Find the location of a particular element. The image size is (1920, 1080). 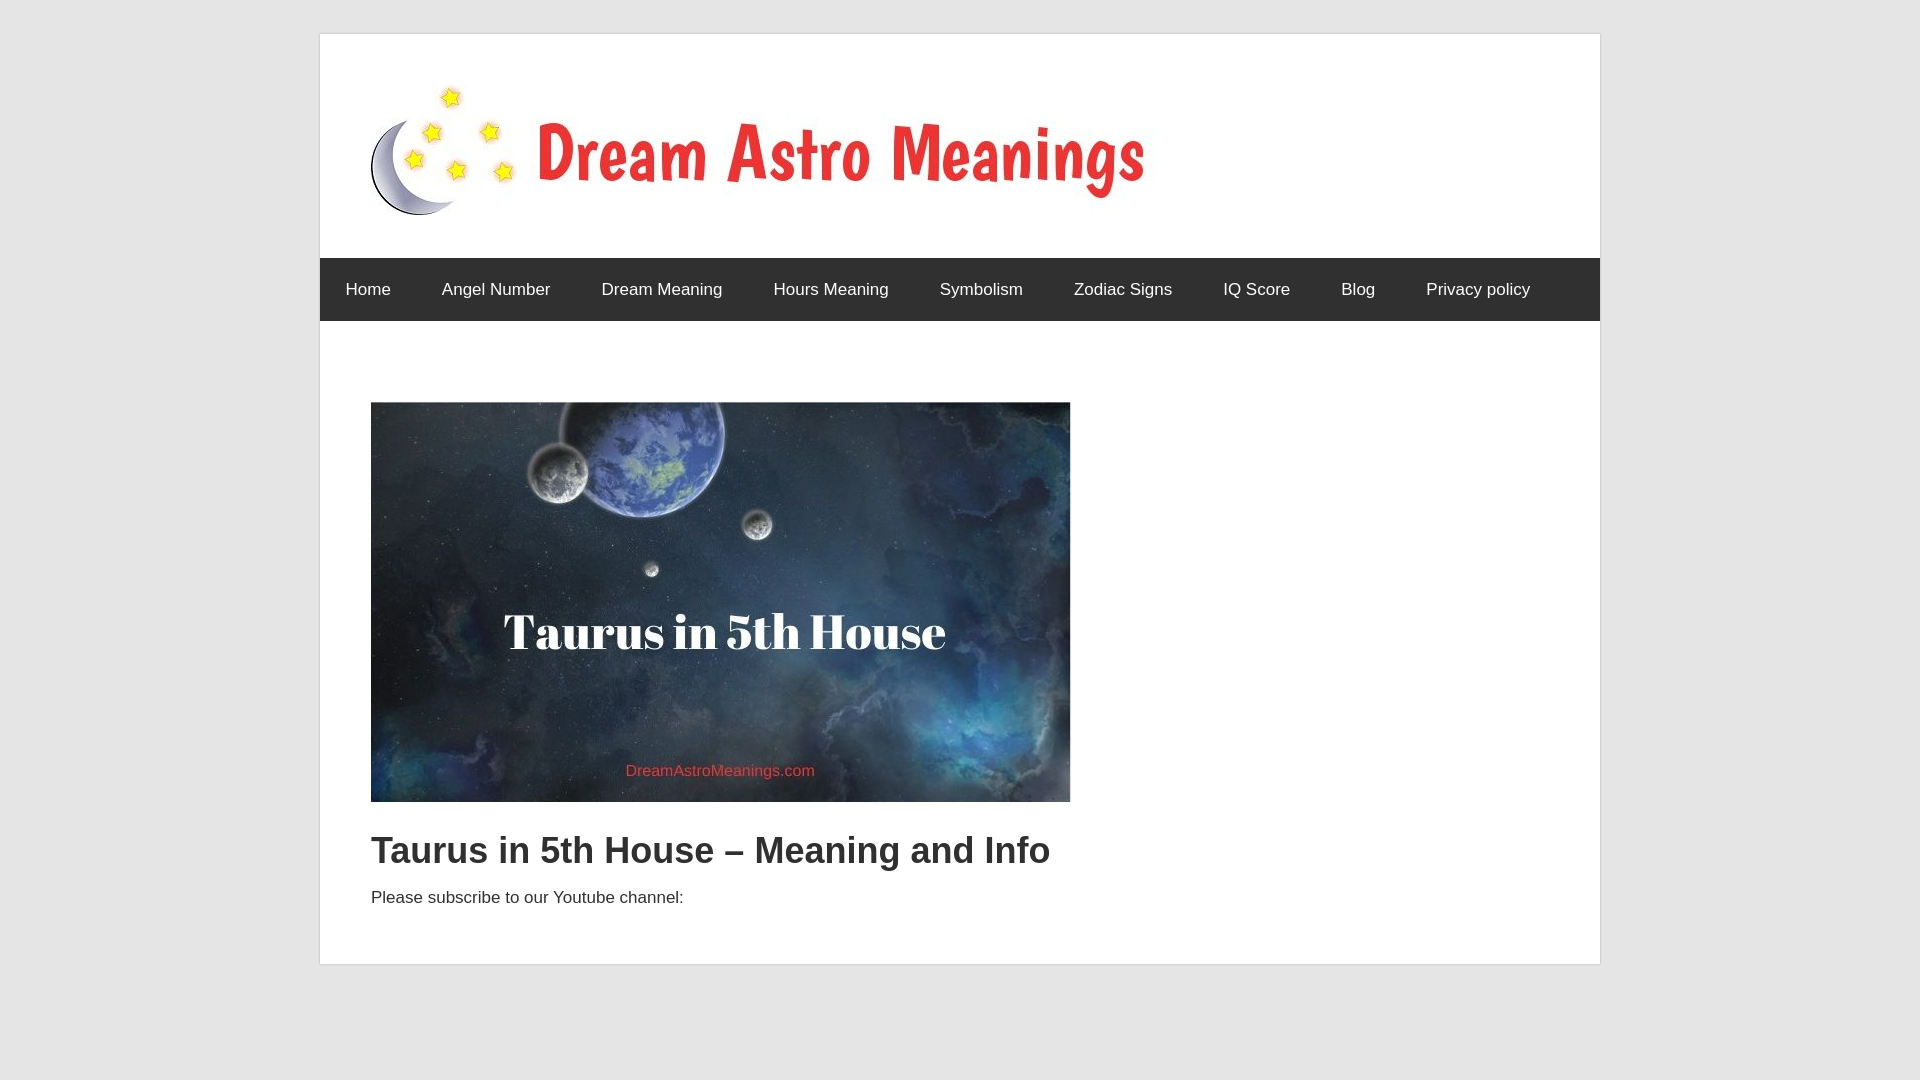

Symbolism is located at coordinates (980, 290).